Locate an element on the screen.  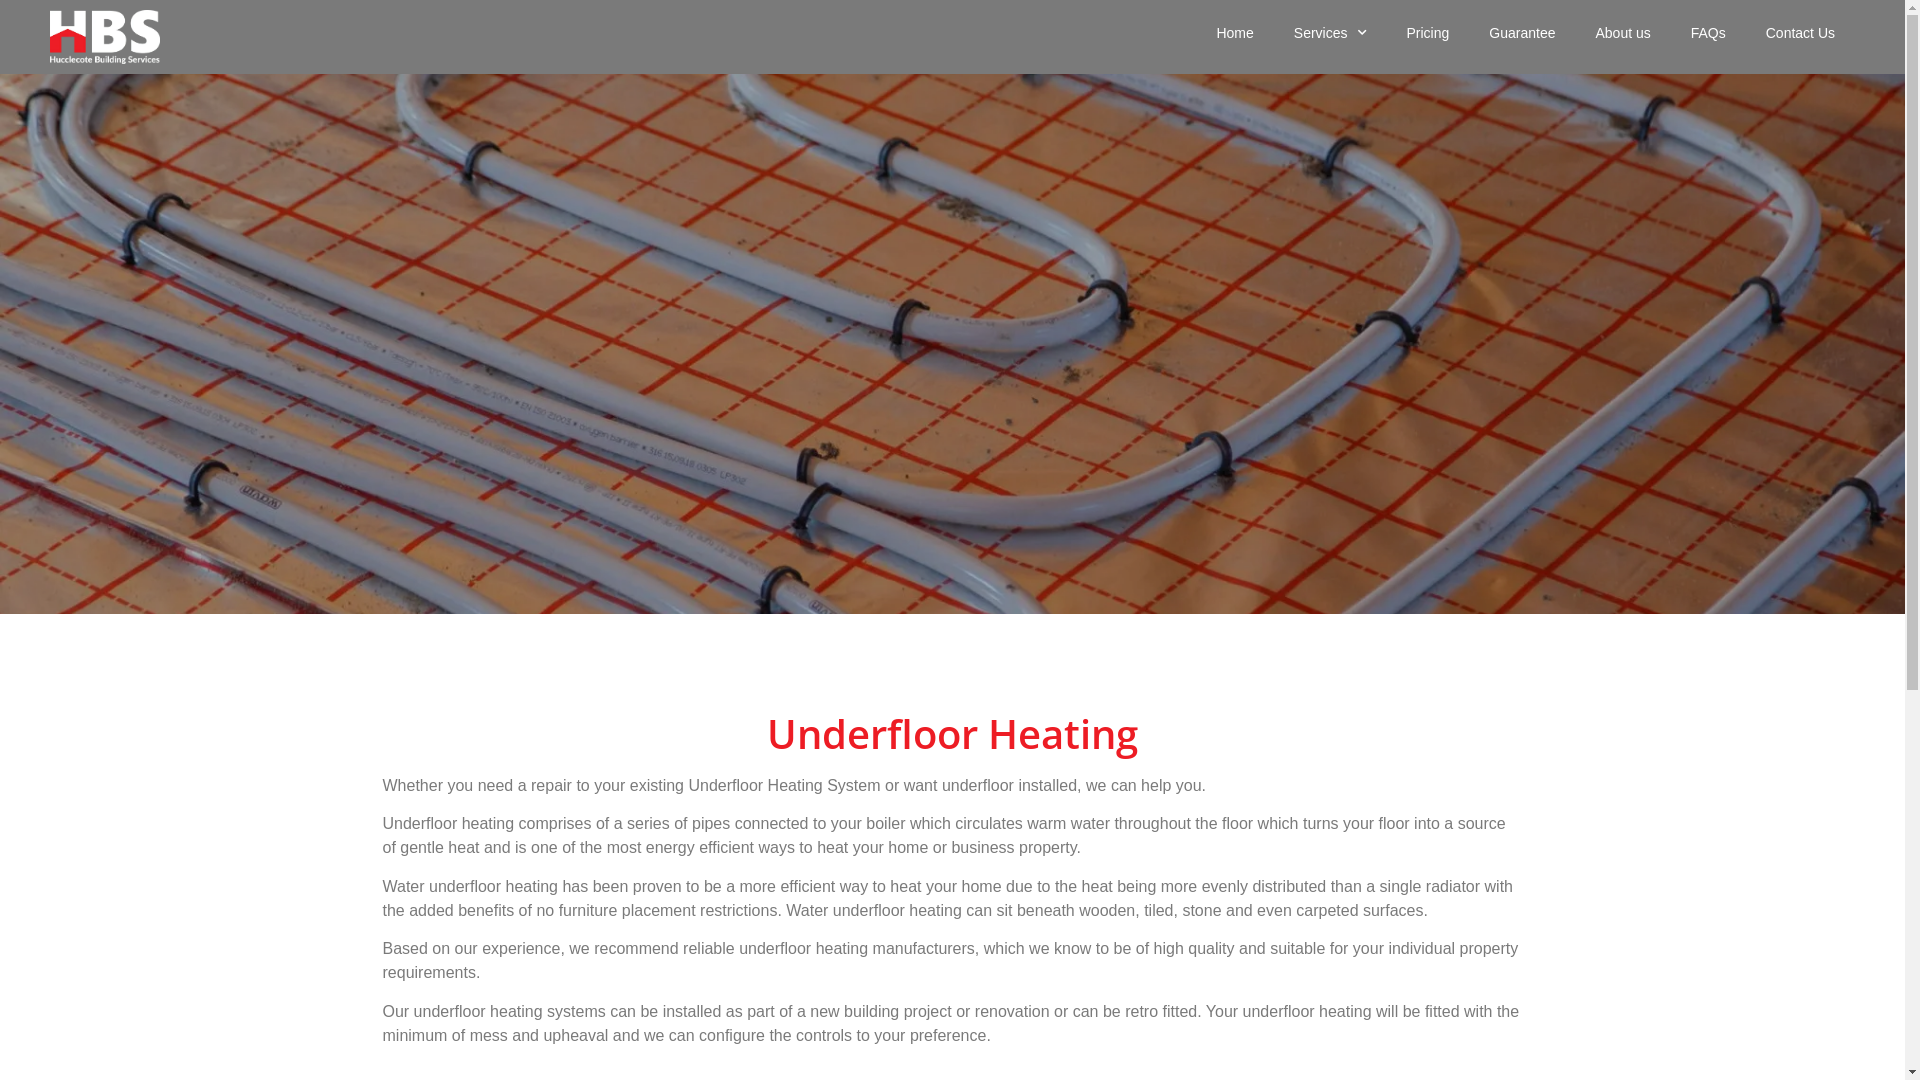
Services is located at coordinates (1330, 33).